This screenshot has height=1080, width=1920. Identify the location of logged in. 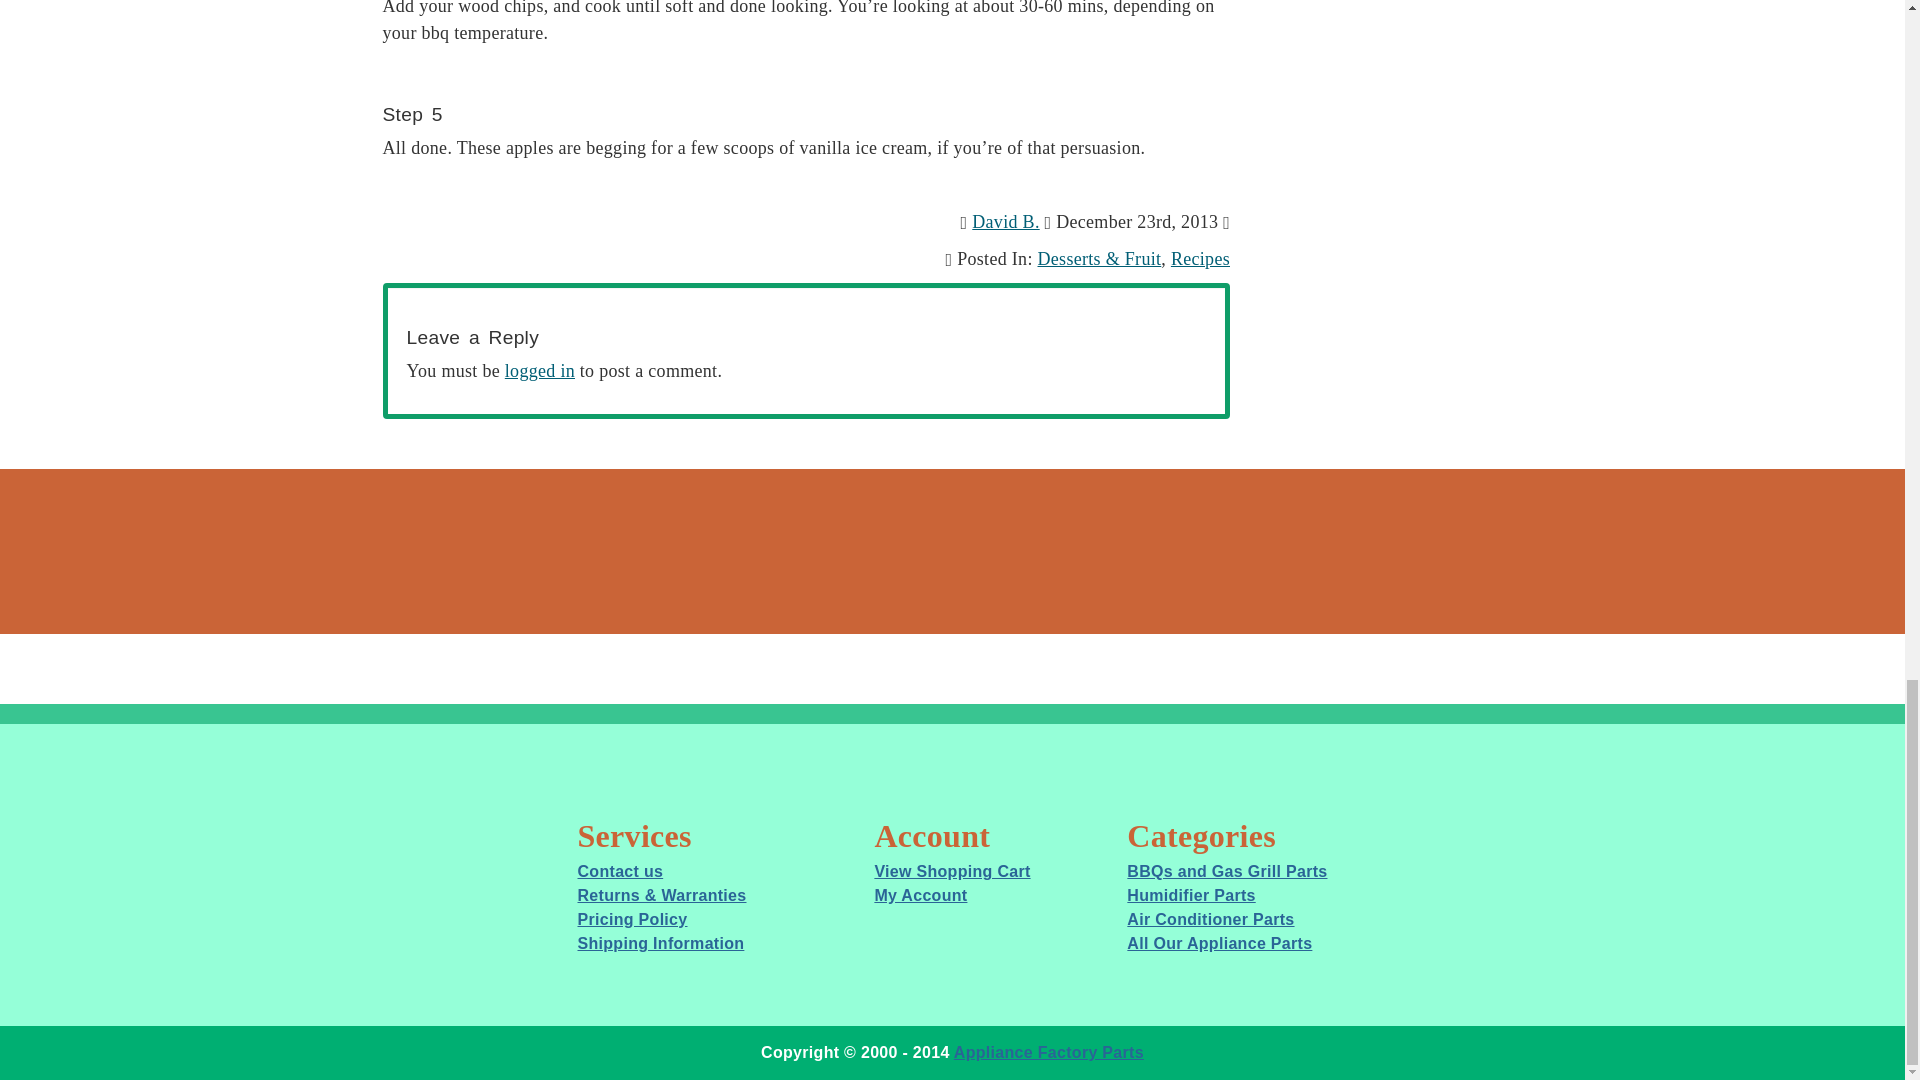
(539, 370).